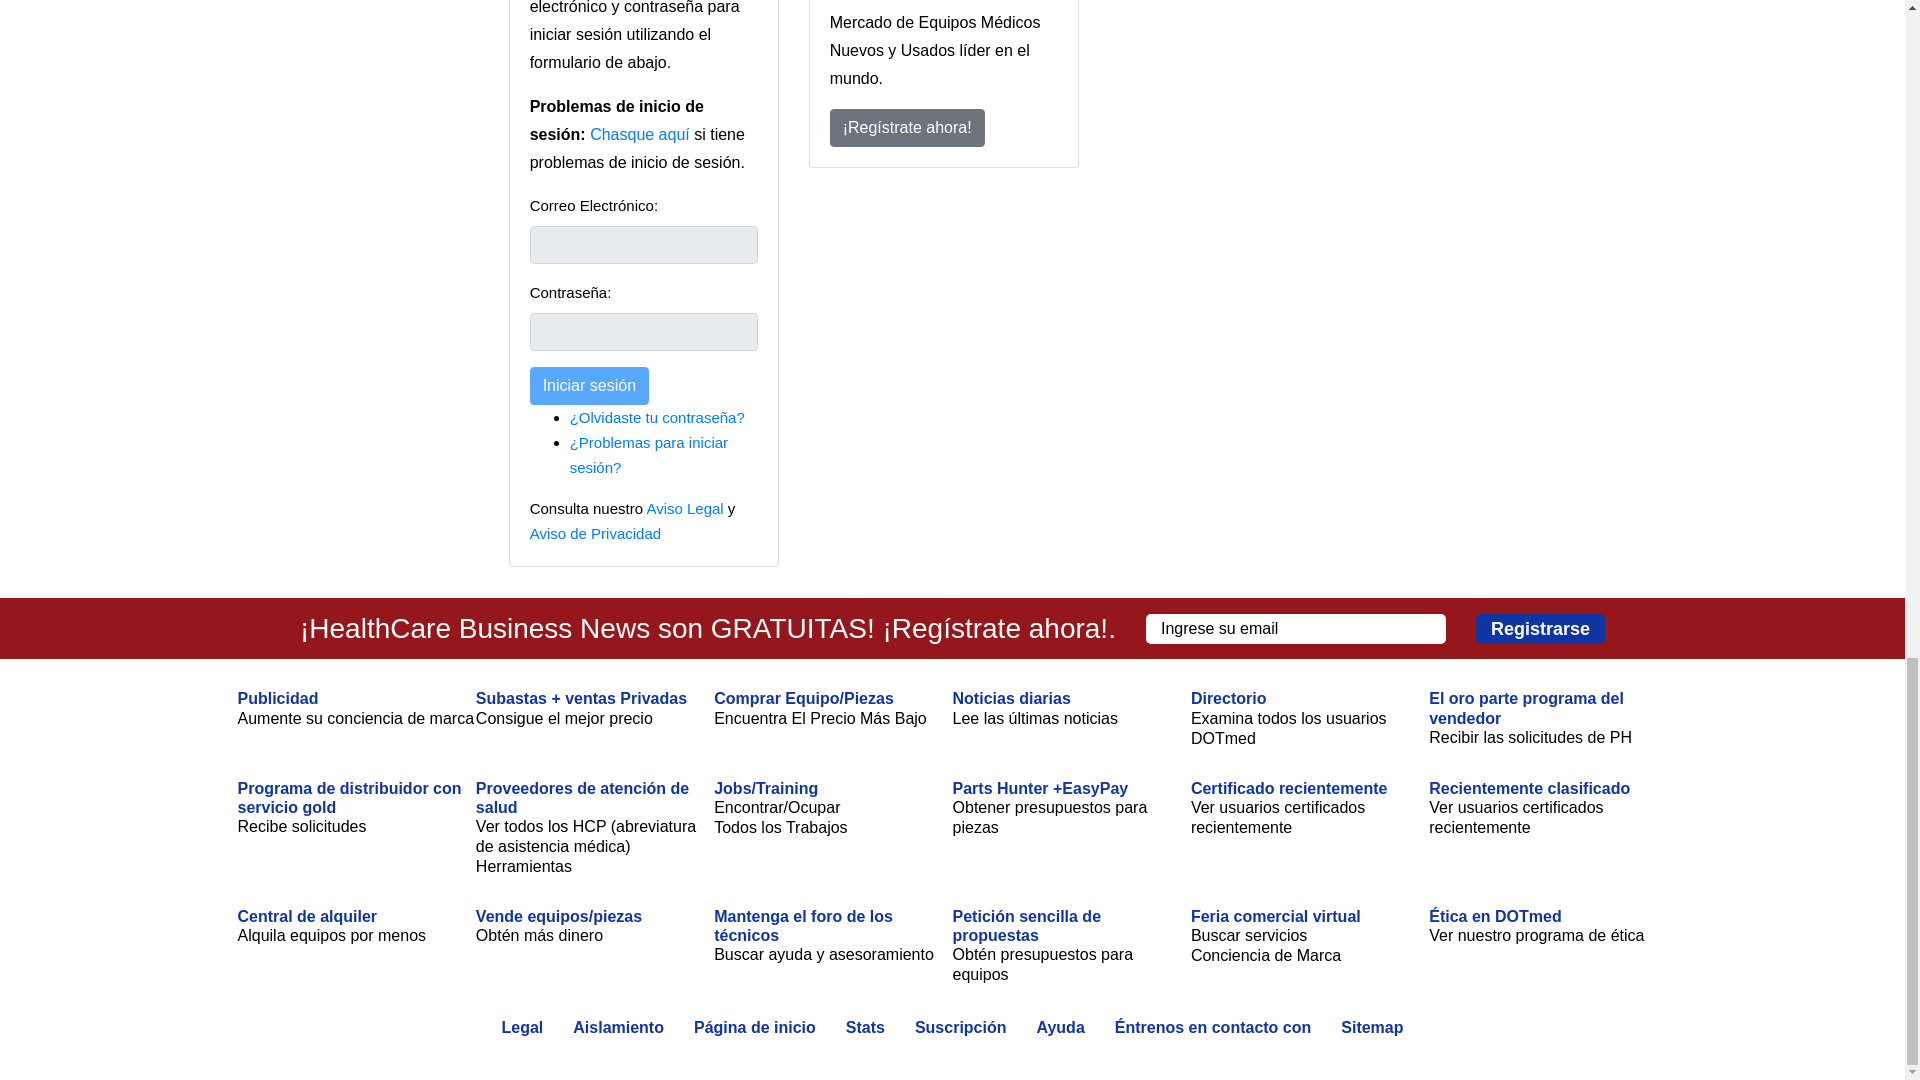 Image resolution: width=1920 pixels, height=1080 pixels. I want to click on Login Problems?, so click(648, 455).